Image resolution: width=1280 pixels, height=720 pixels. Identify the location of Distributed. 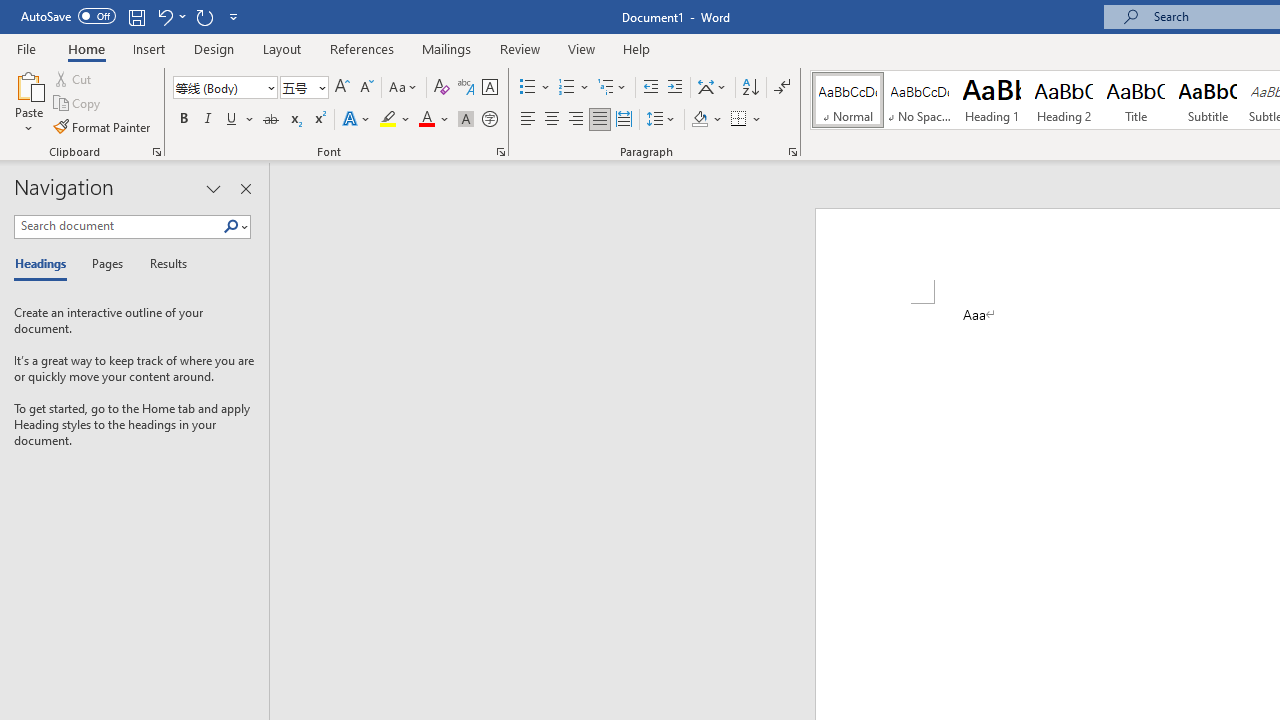
(624, 120).